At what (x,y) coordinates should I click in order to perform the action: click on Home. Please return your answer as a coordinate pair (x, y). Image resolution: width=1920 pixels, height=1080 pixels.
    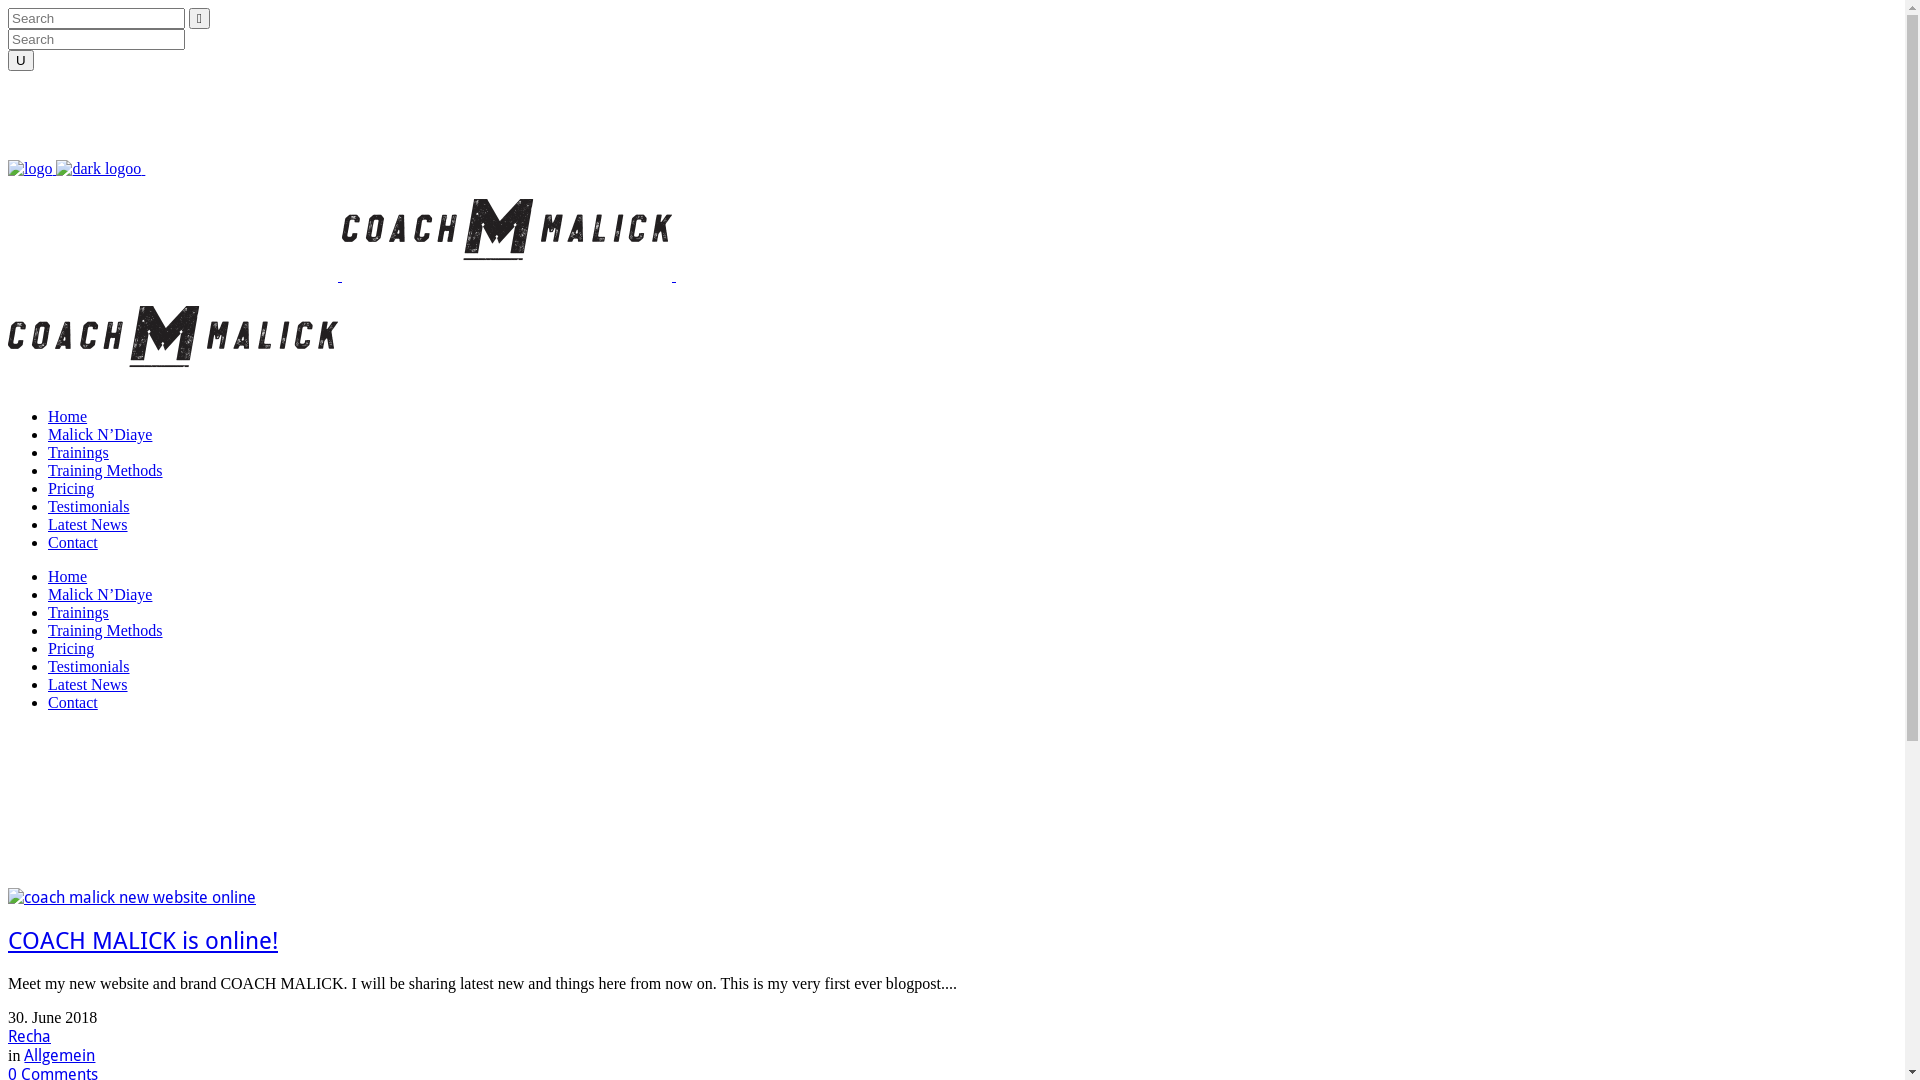
    Looking at the image, I should click on (68, 416).